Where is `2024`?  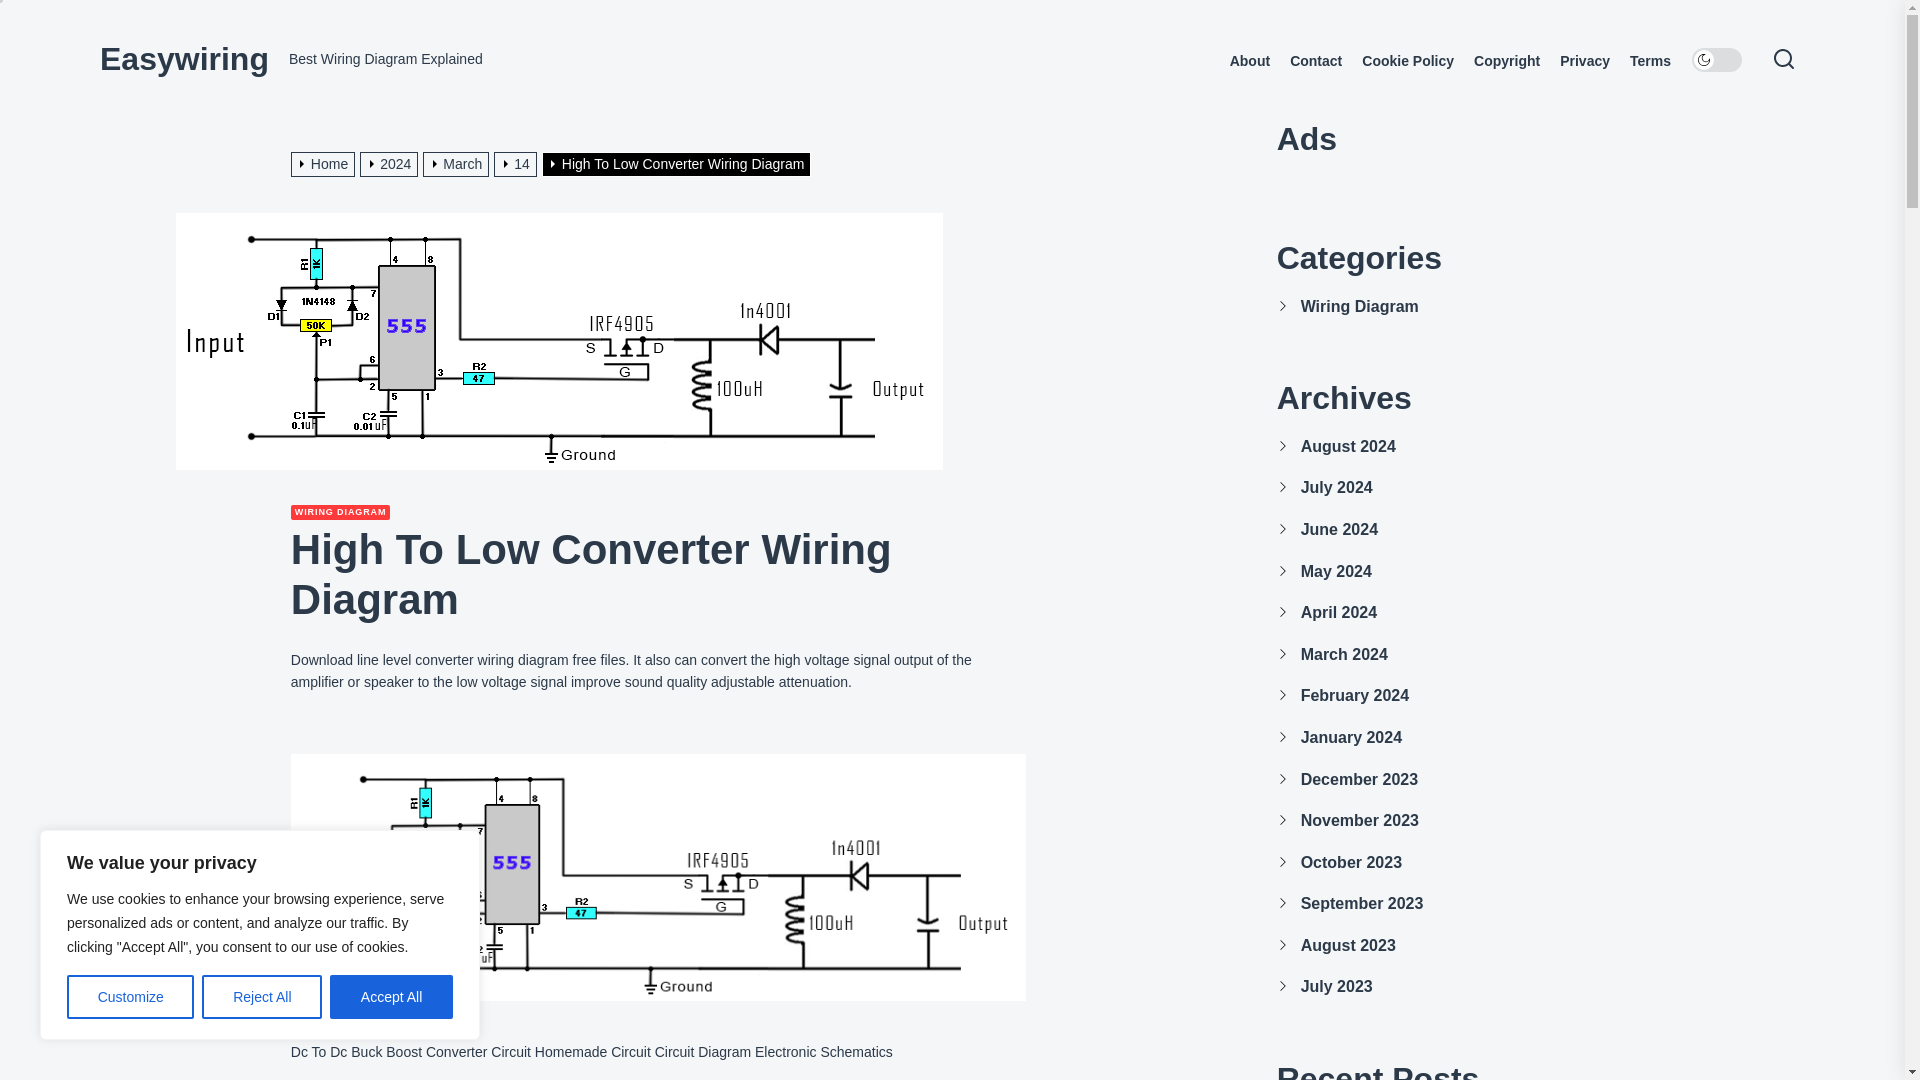
2024 is located at coordinates (391, 163).